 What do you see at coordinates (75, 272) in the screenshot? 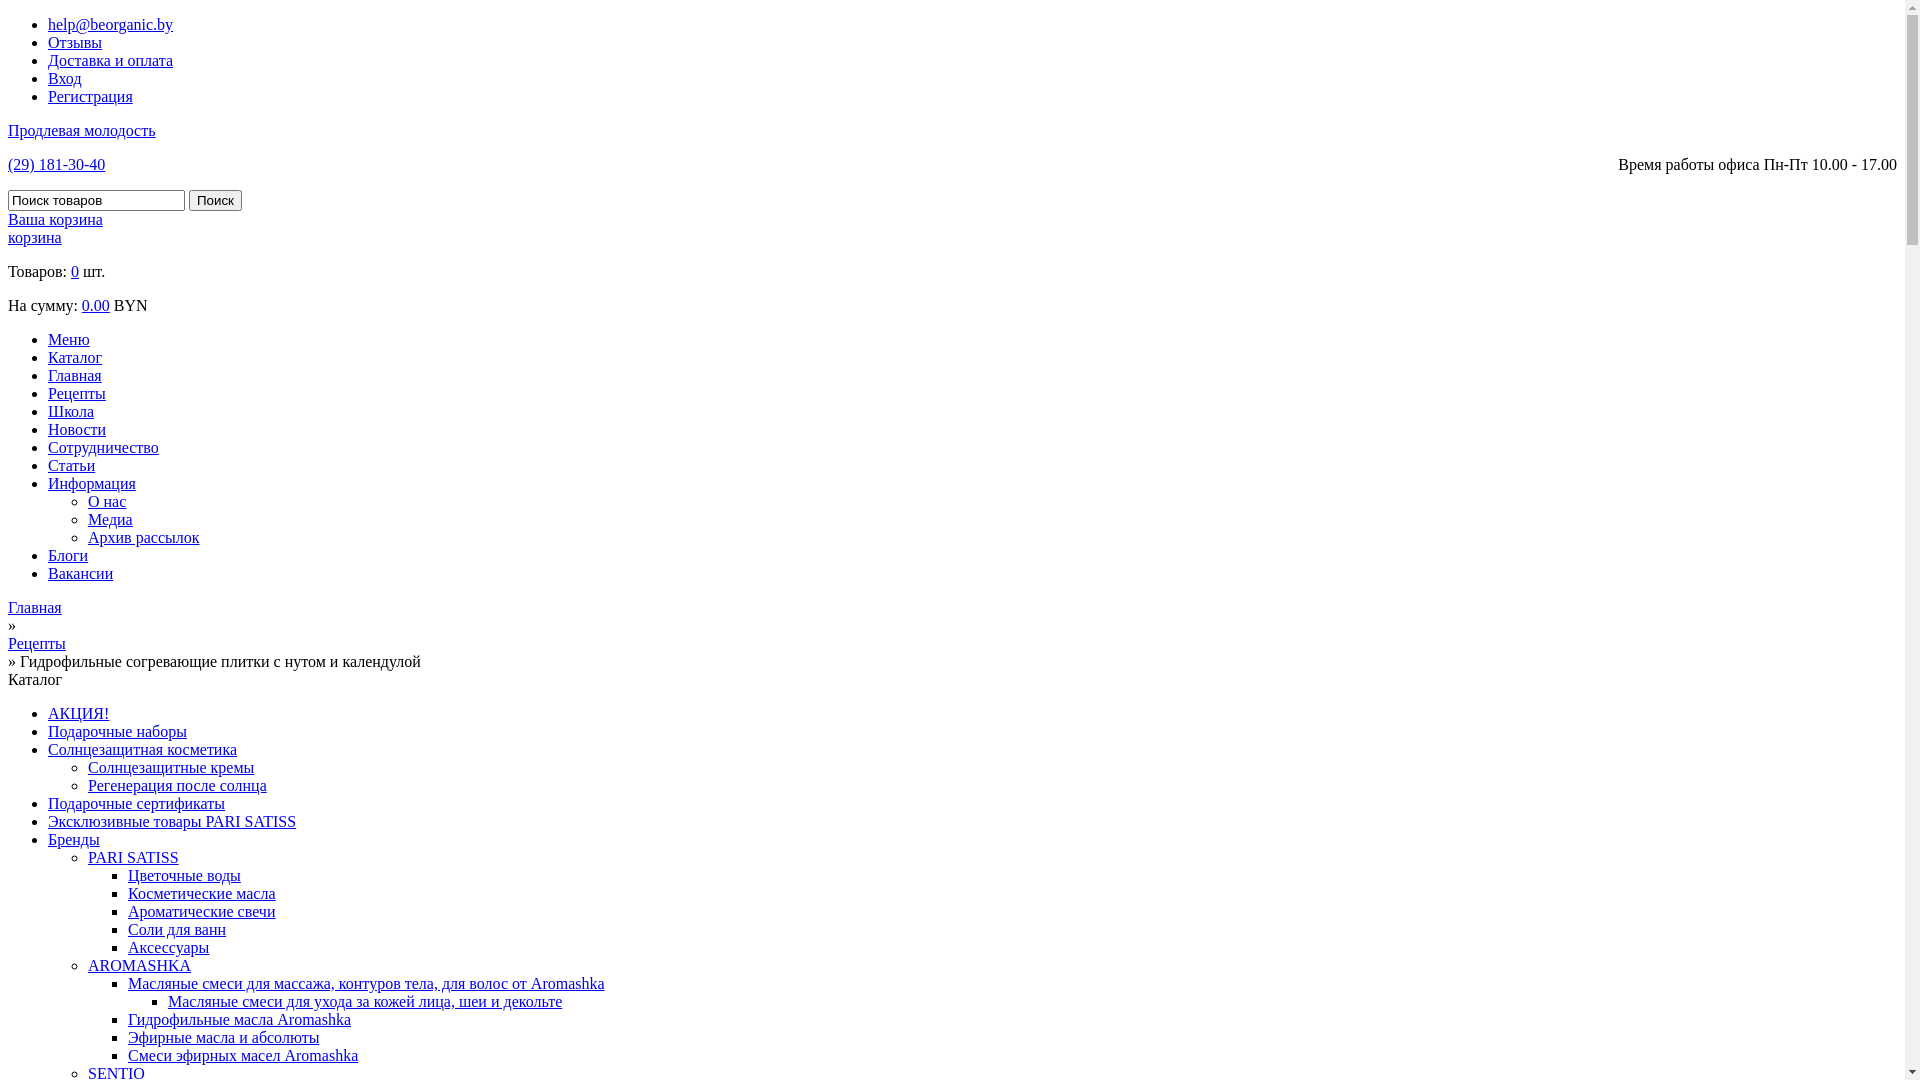
I see `0` at bounding box center [75, 272].